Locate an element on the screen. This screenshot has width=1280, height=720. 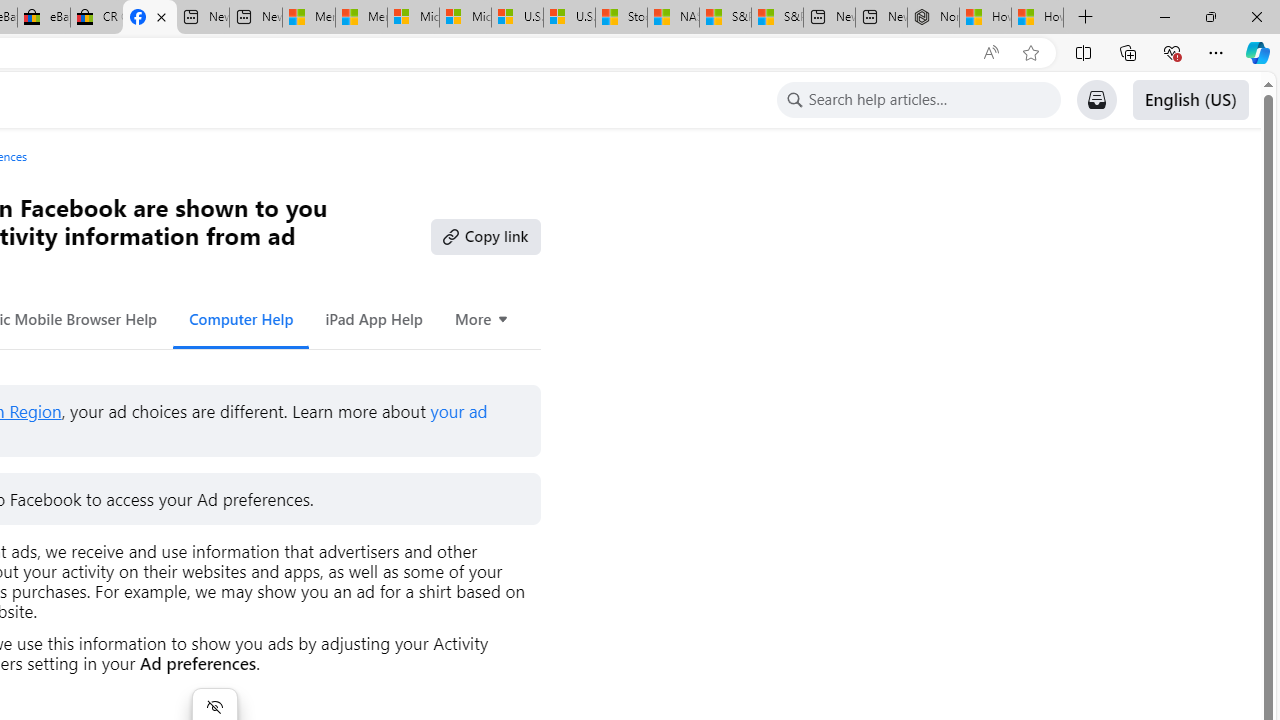
Change Language: English (US) is located at coordinates (1190, 100).